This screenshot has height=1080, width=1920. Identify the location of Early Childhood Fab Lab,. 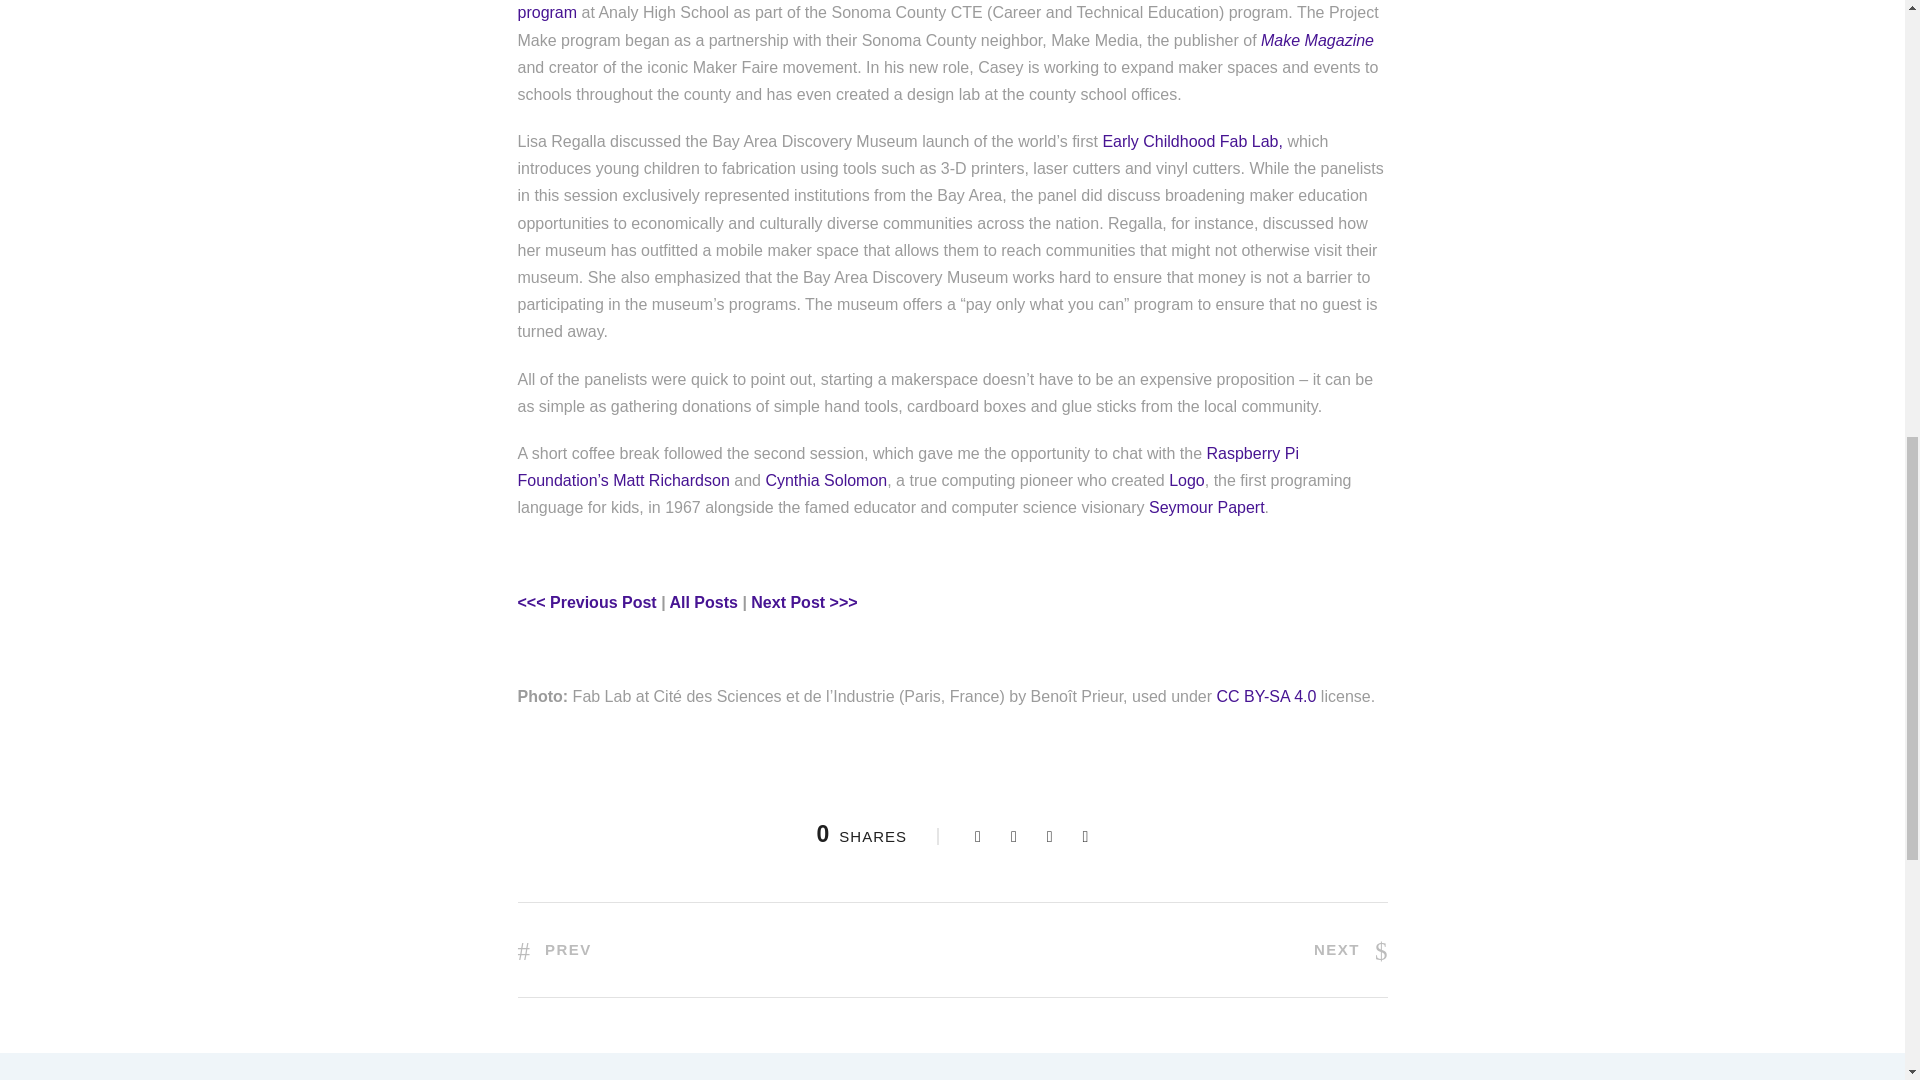
(1192, 141).